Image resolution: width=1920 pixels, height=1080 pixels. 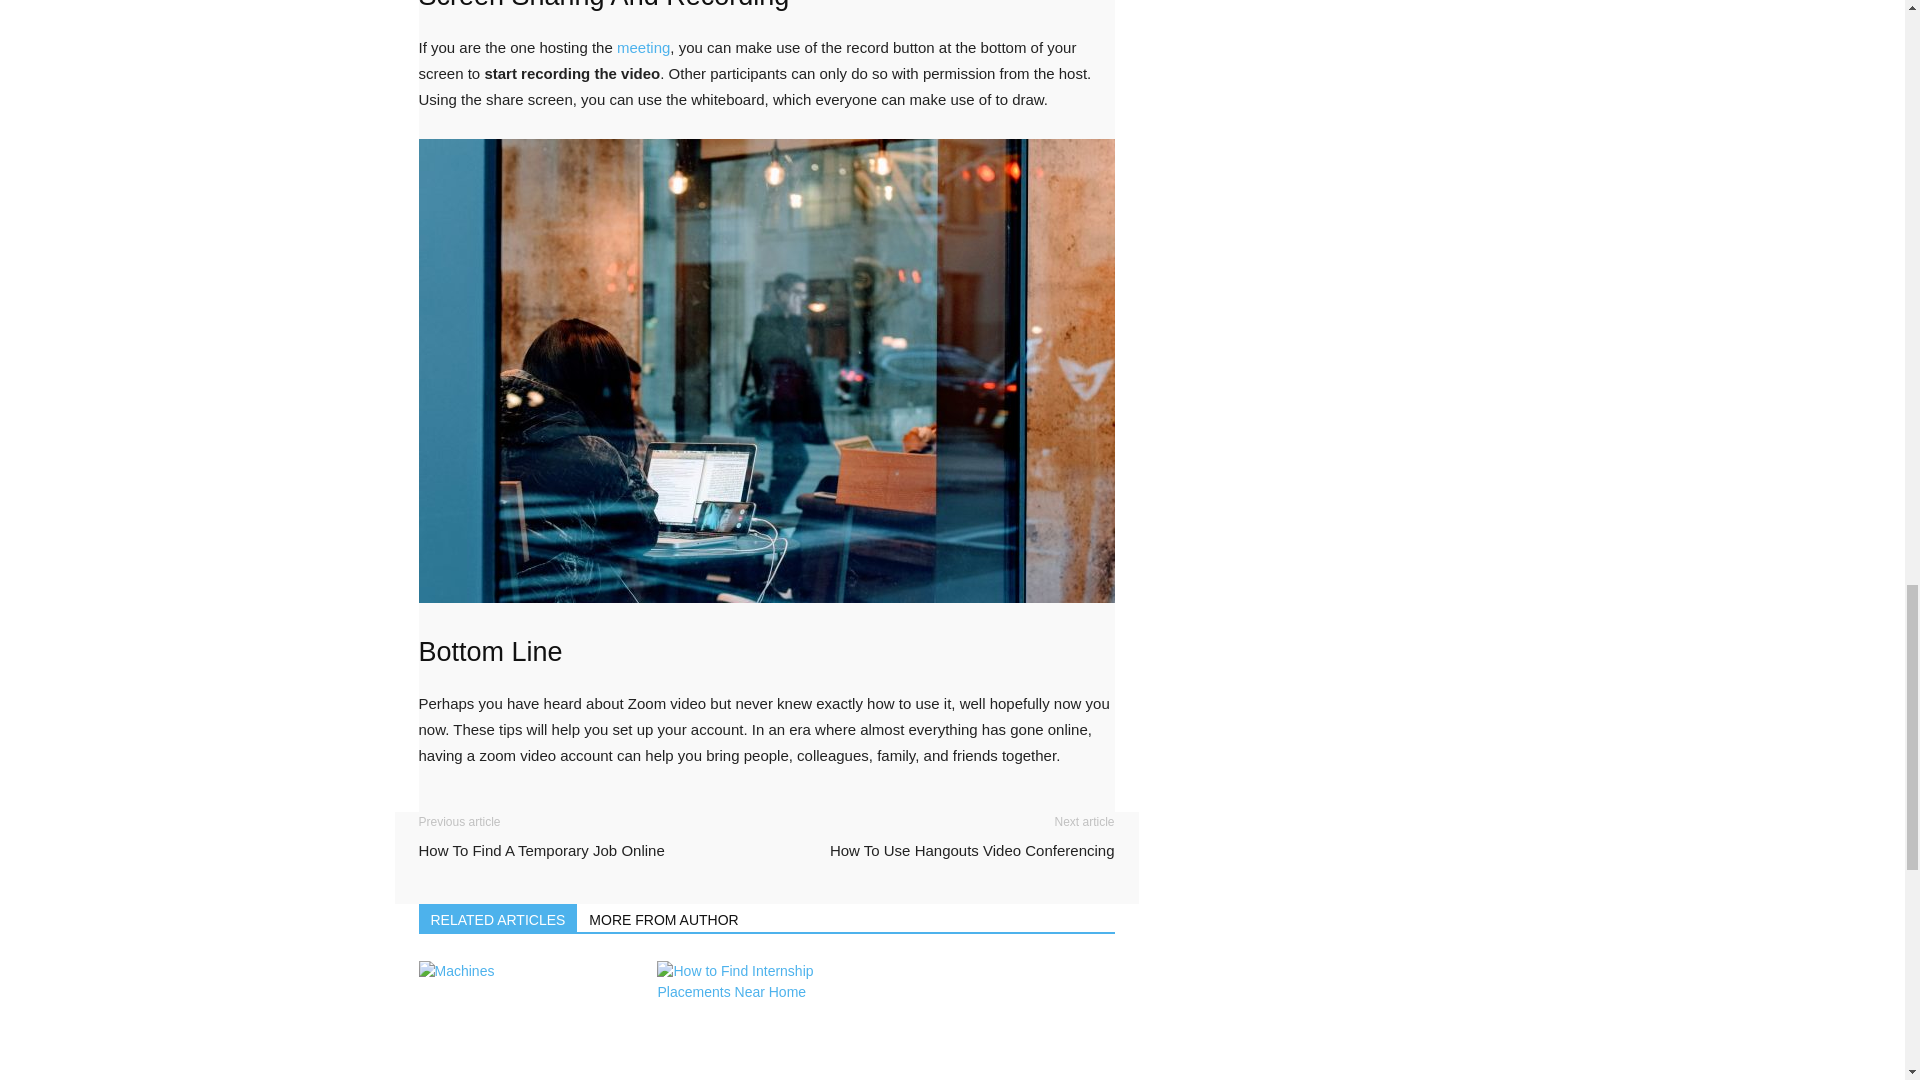 What do you see at coordinates (972, 850) in the screenshot?
I see `How To Use Hangouts Video Conferencing` at bounding box center [972, 850].